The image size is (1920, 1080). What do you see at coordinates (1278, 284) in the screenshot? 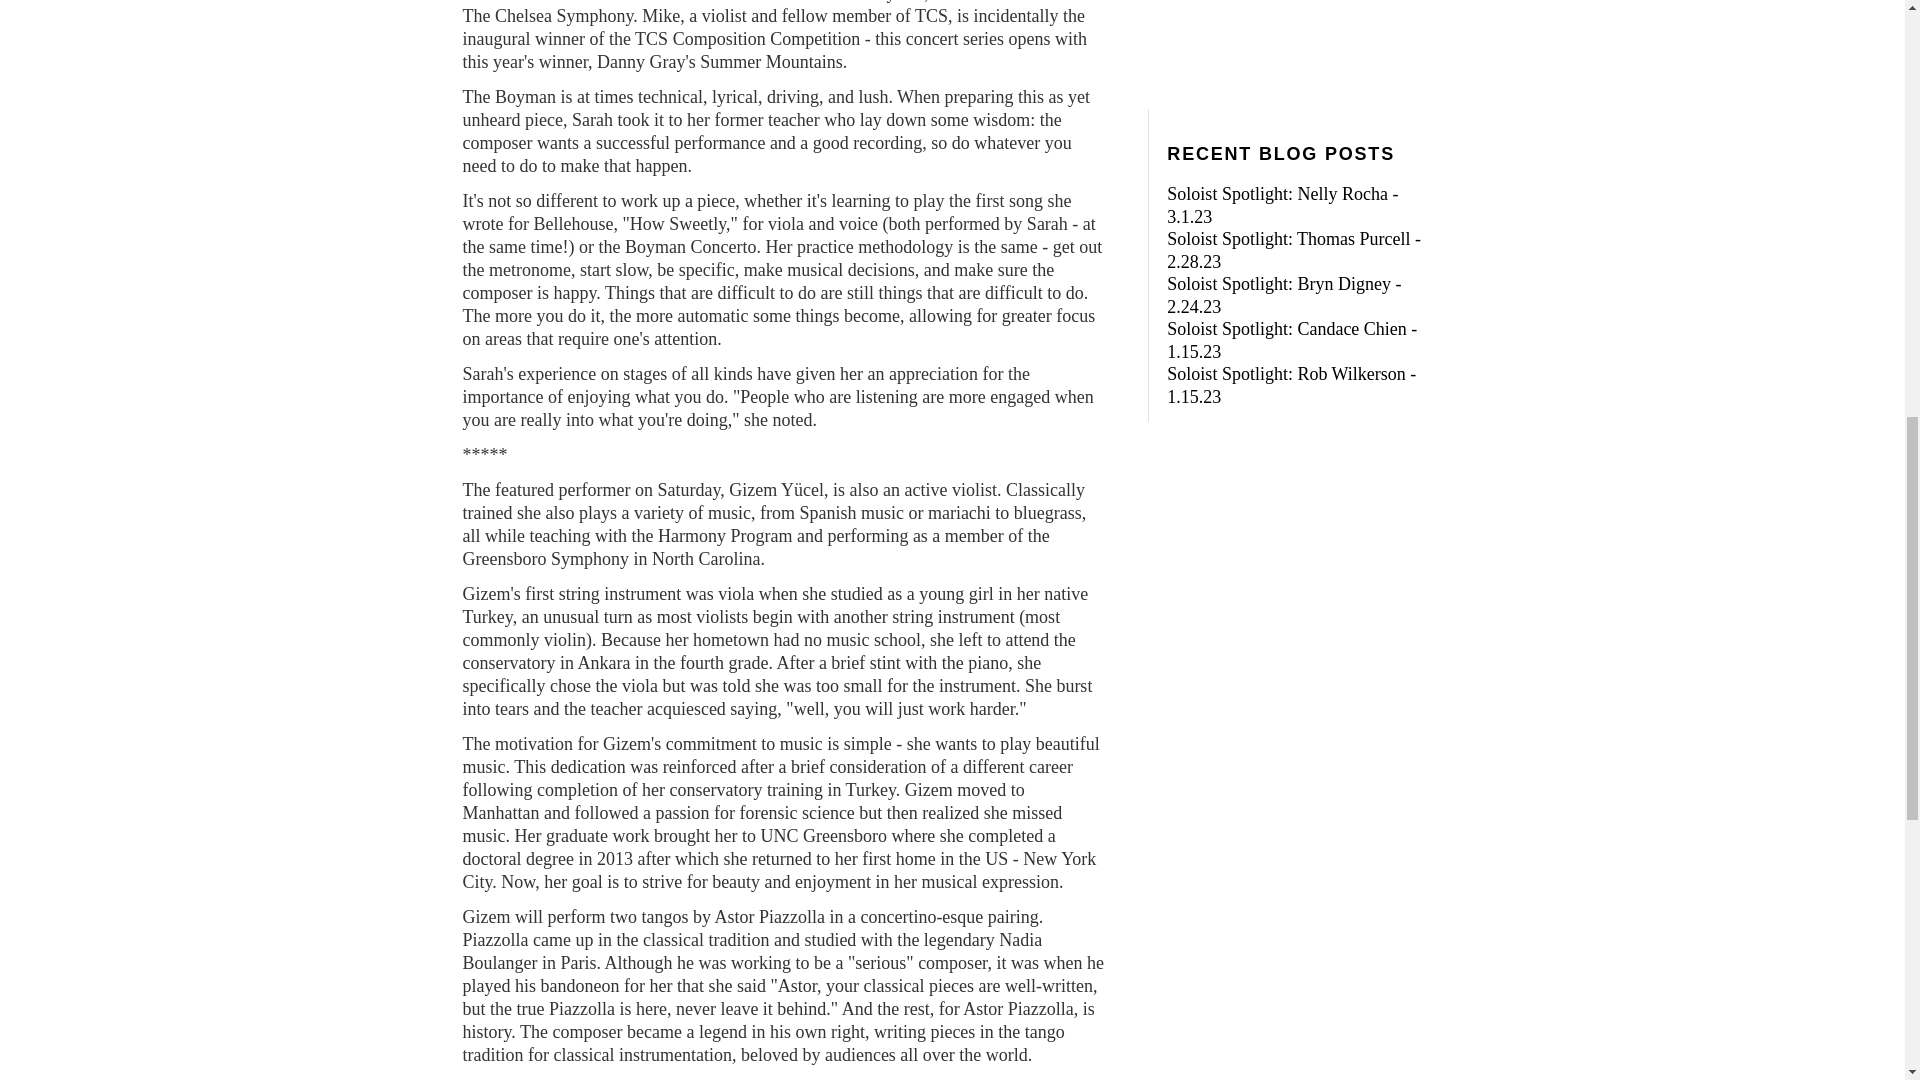
I see `Soloist Spotlight: Bryn Digney` at bounding box center [1278, 284].